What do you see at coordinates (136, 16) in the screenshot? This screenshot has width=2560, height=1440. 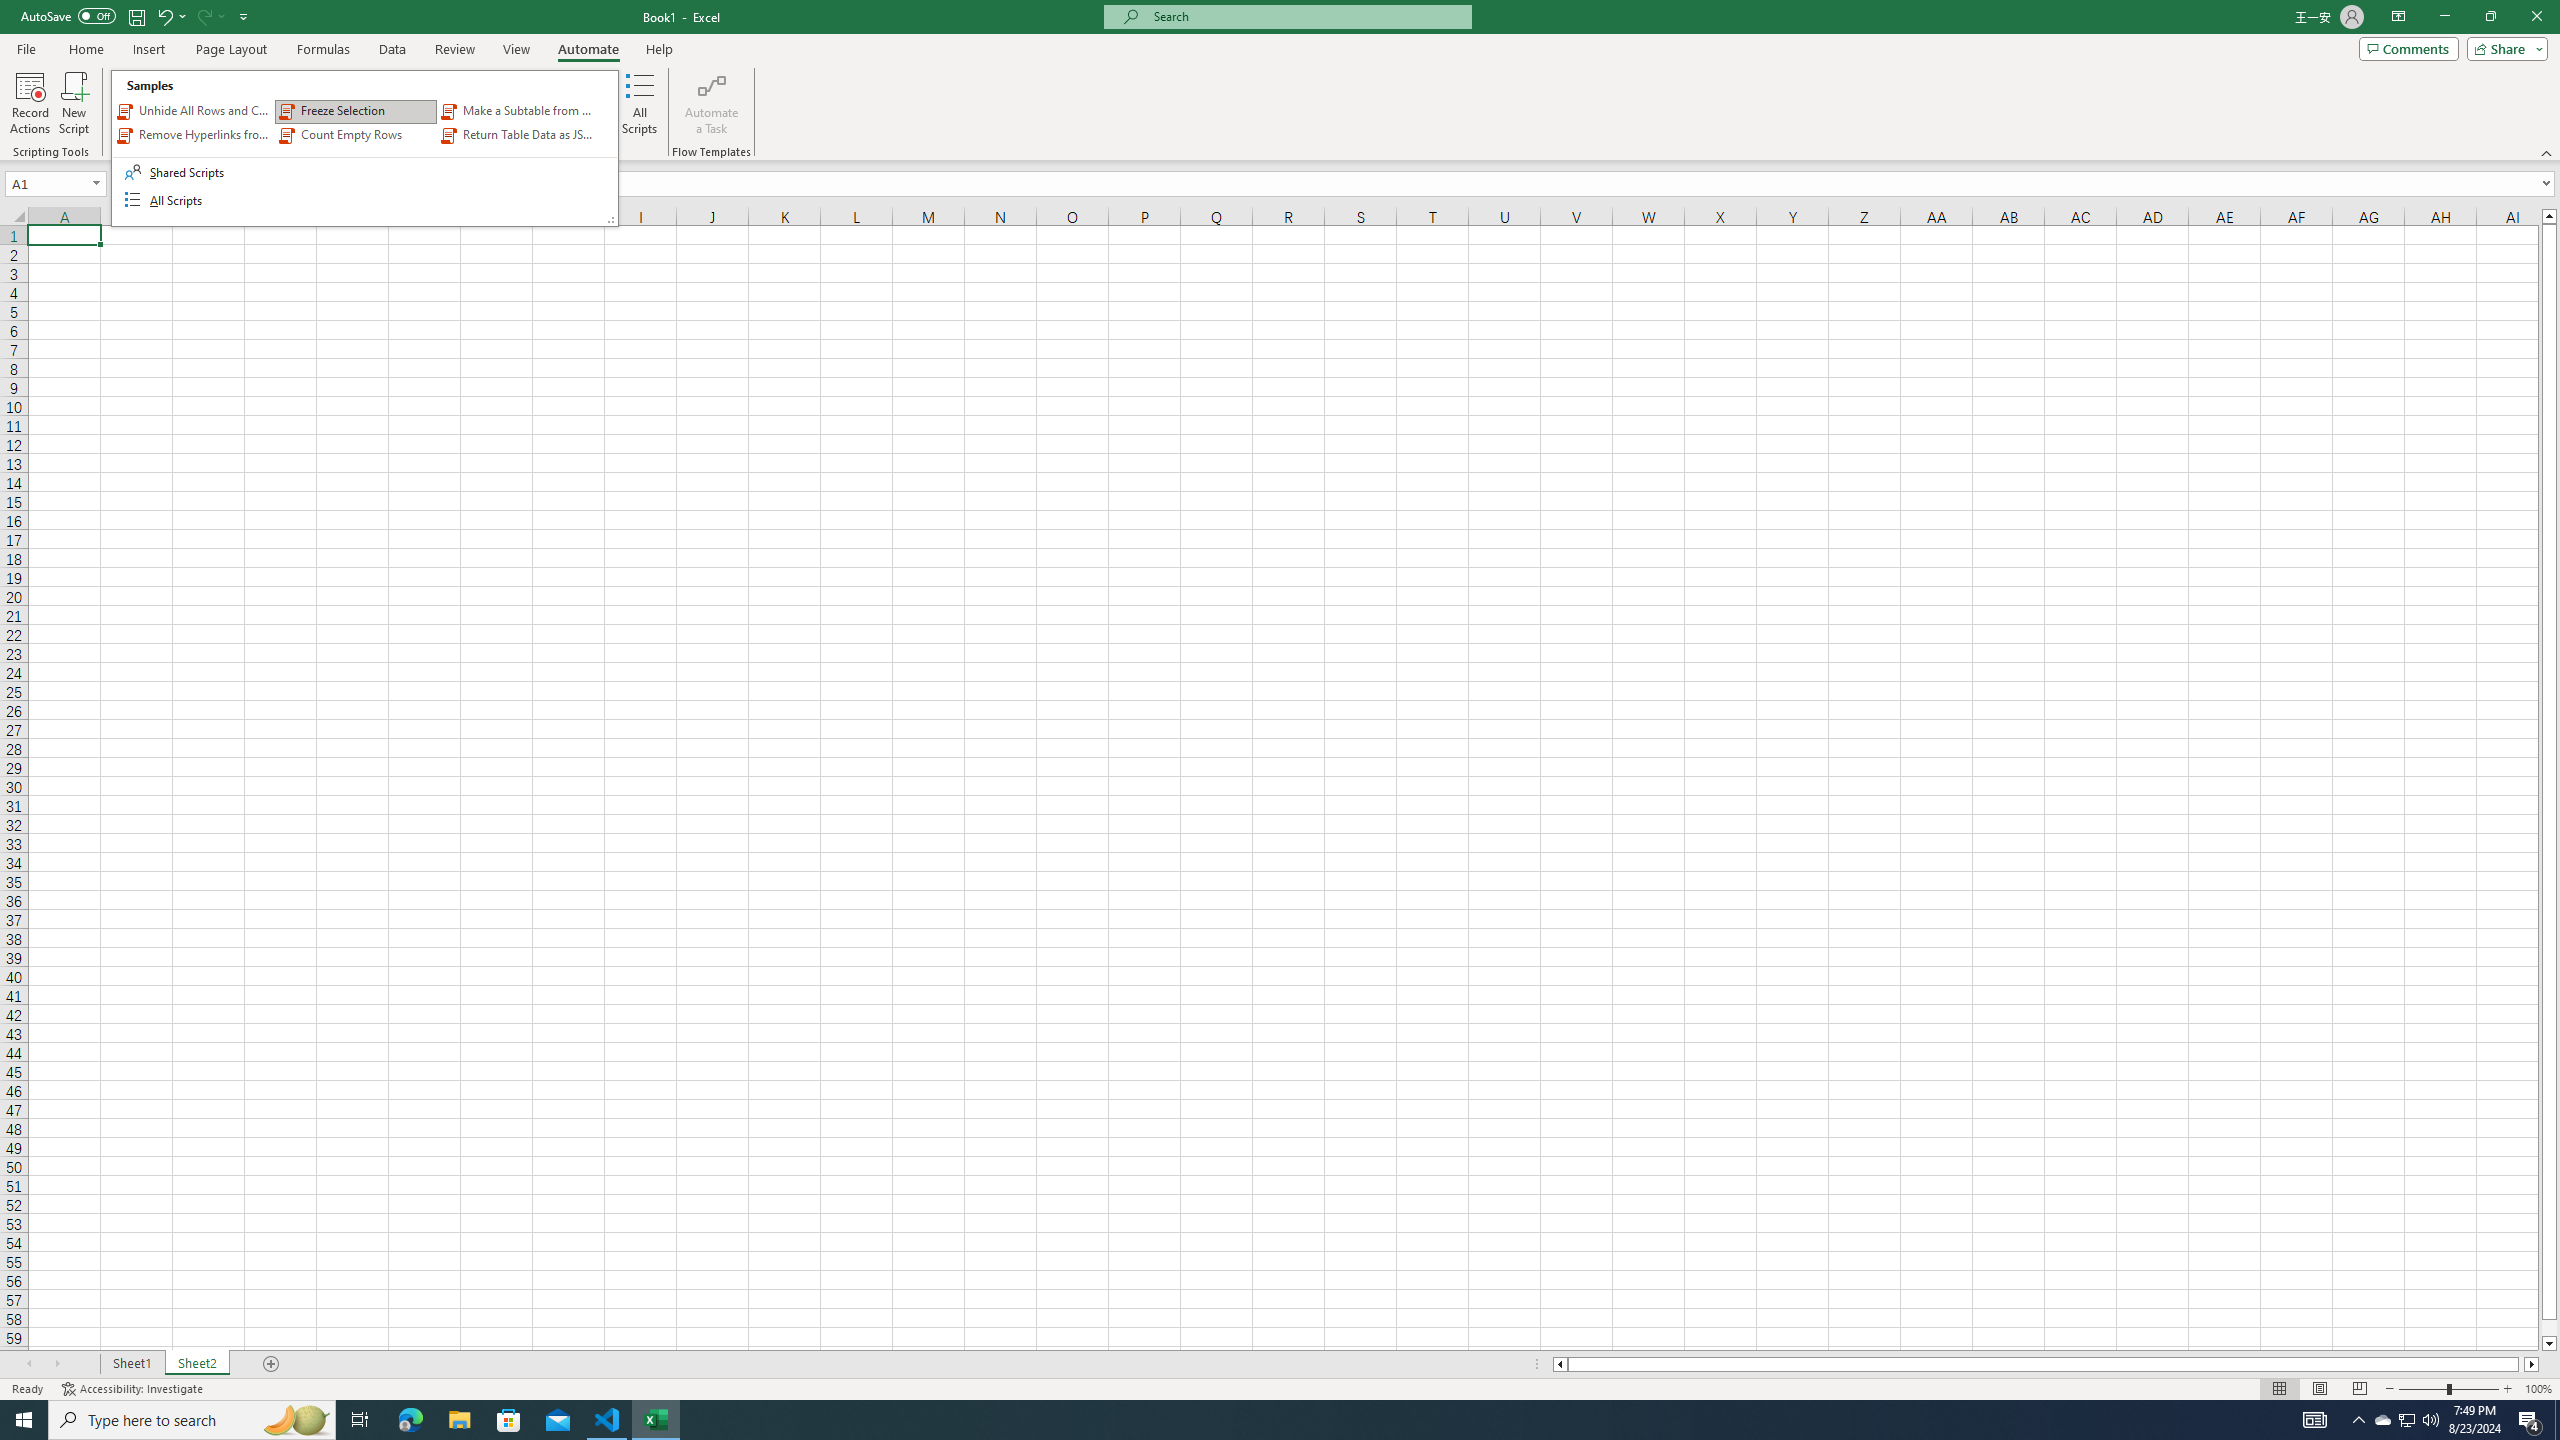 I see `Save` at bounding box center [136, 16].